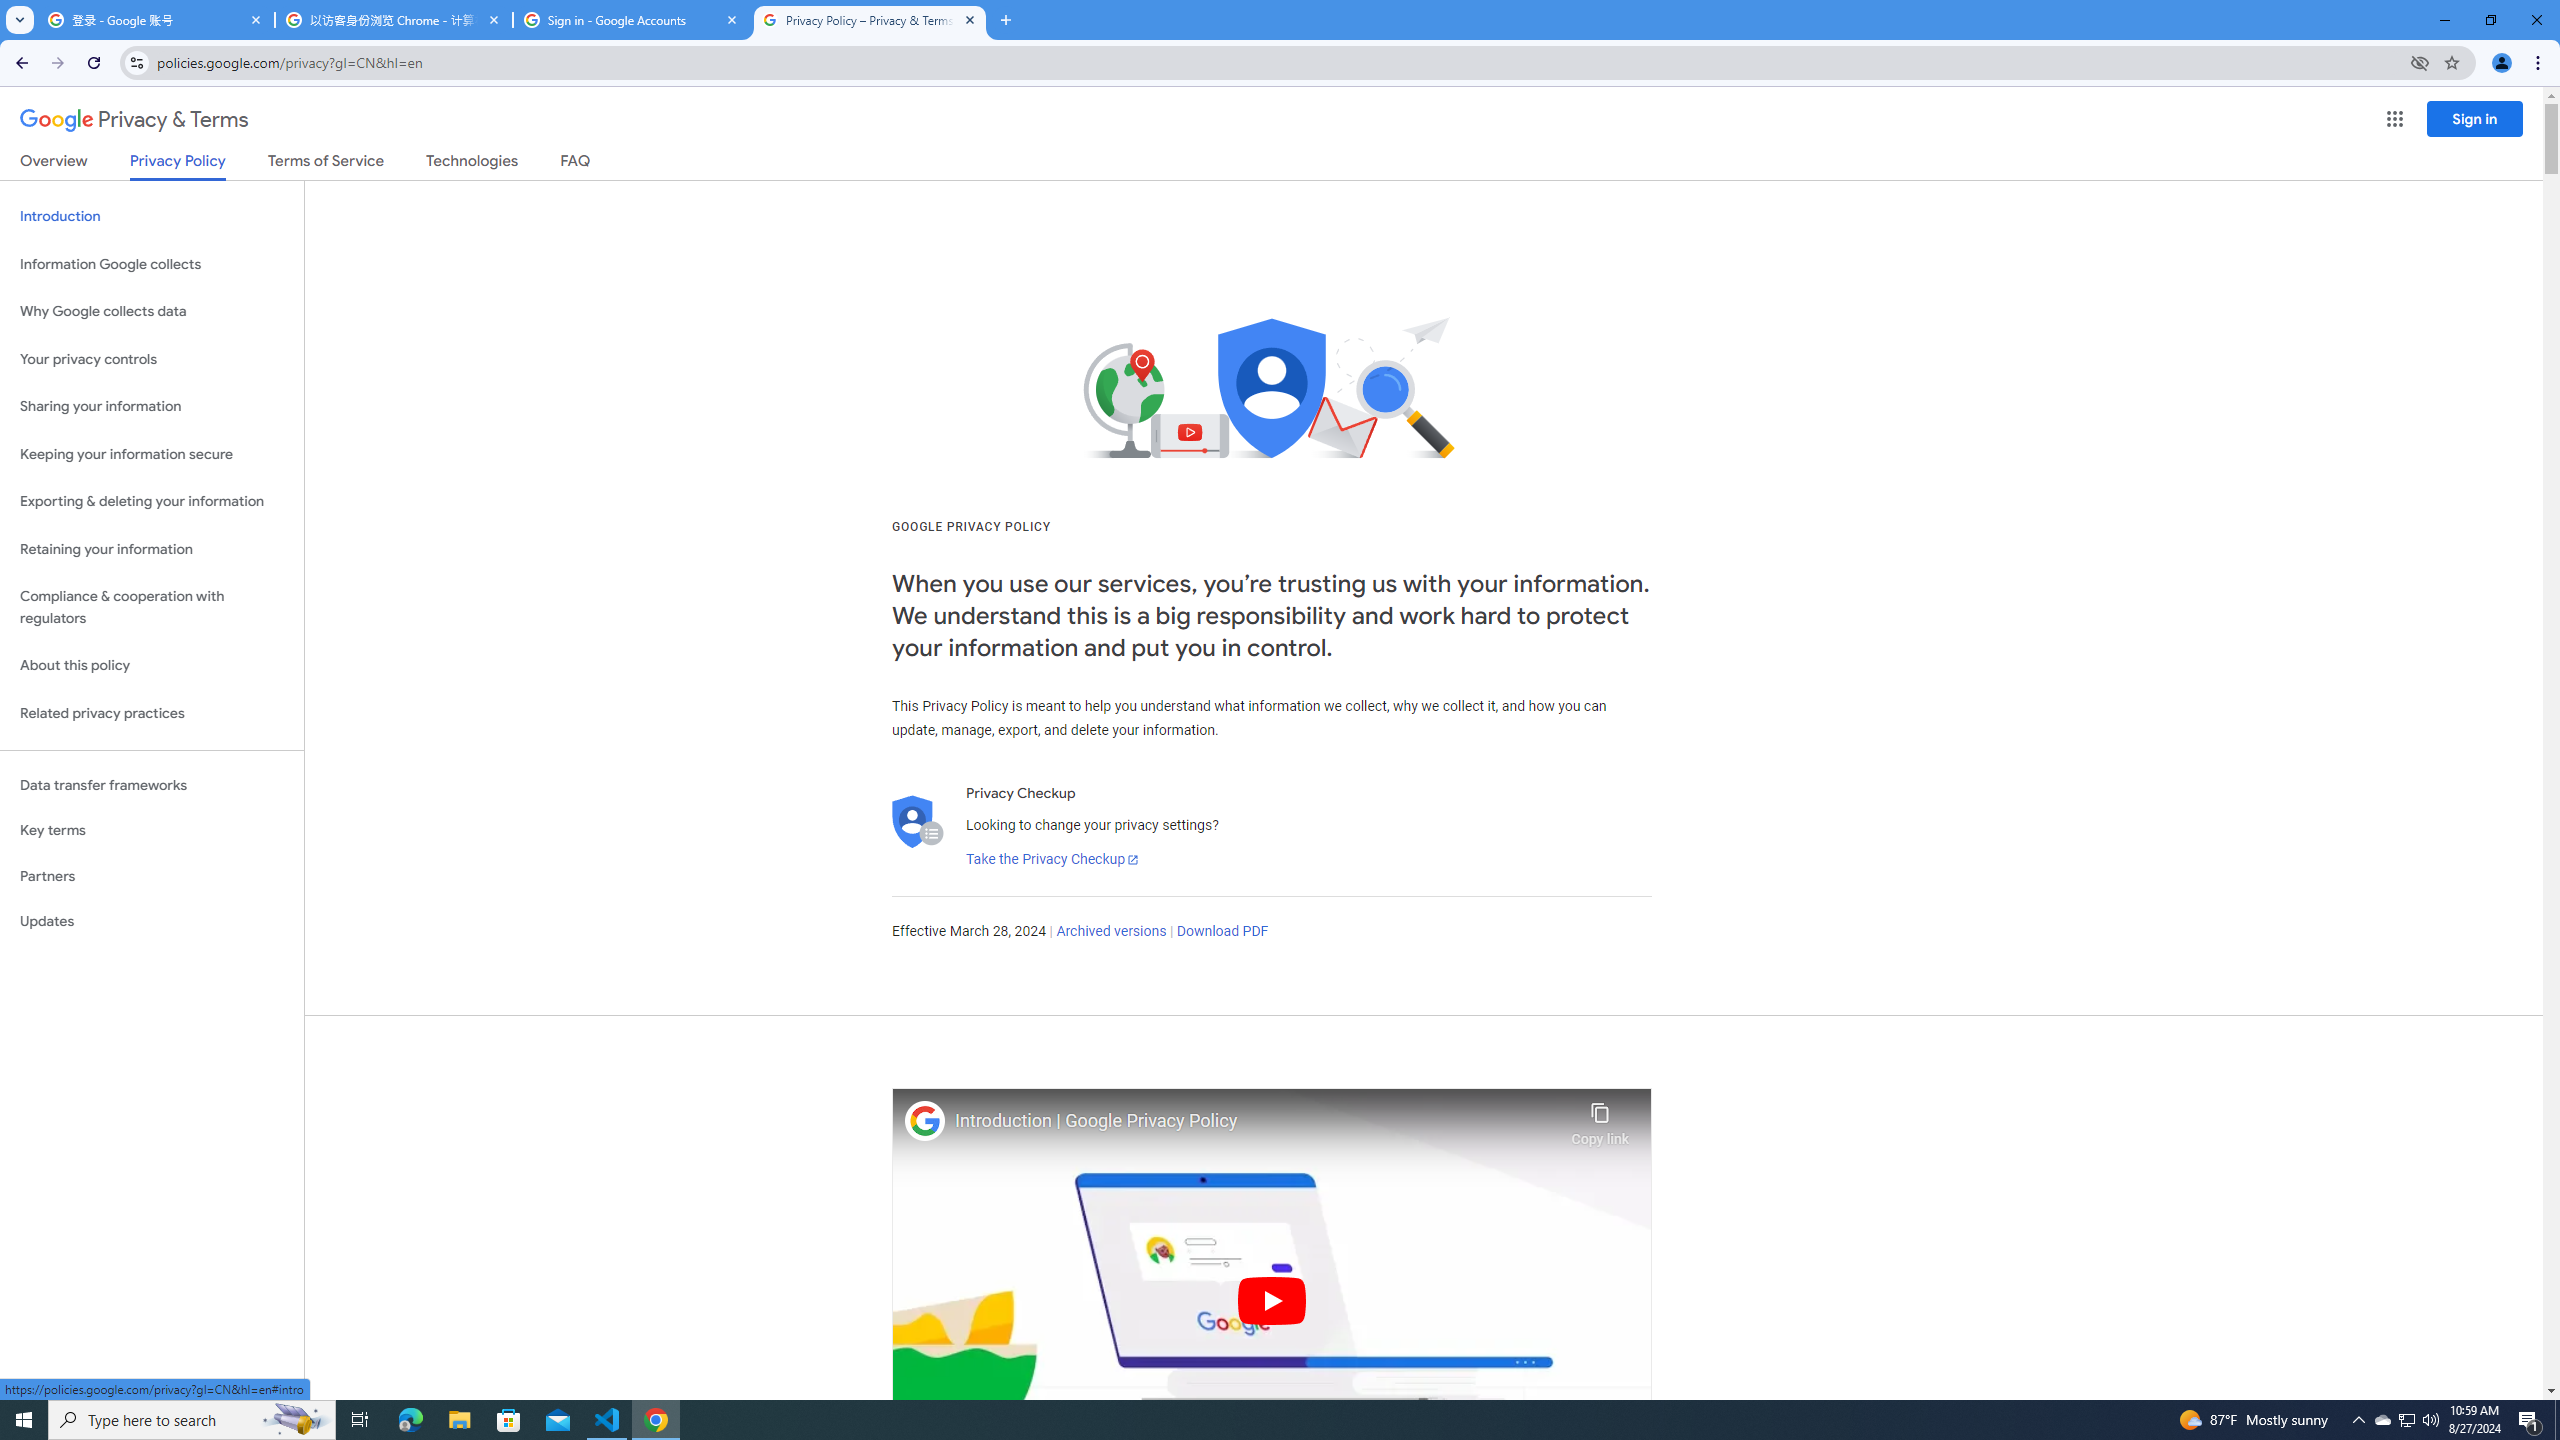 The width and height of the screenshot is (2560, 1440). I want to click on Photo image of Google, so click(925, 1120).